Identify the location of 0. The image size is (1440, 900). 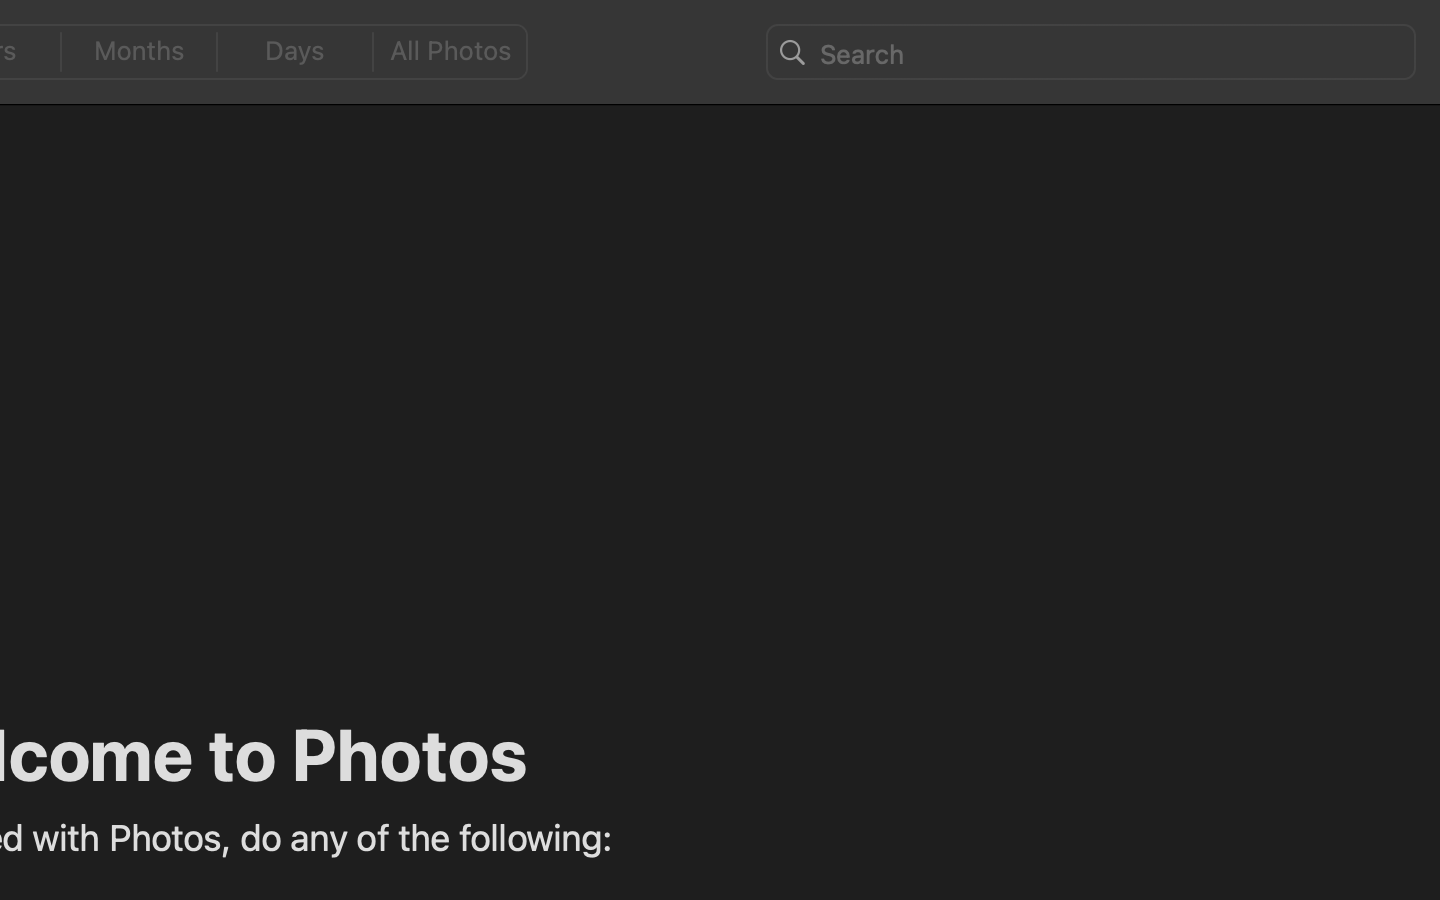
(457, 52).